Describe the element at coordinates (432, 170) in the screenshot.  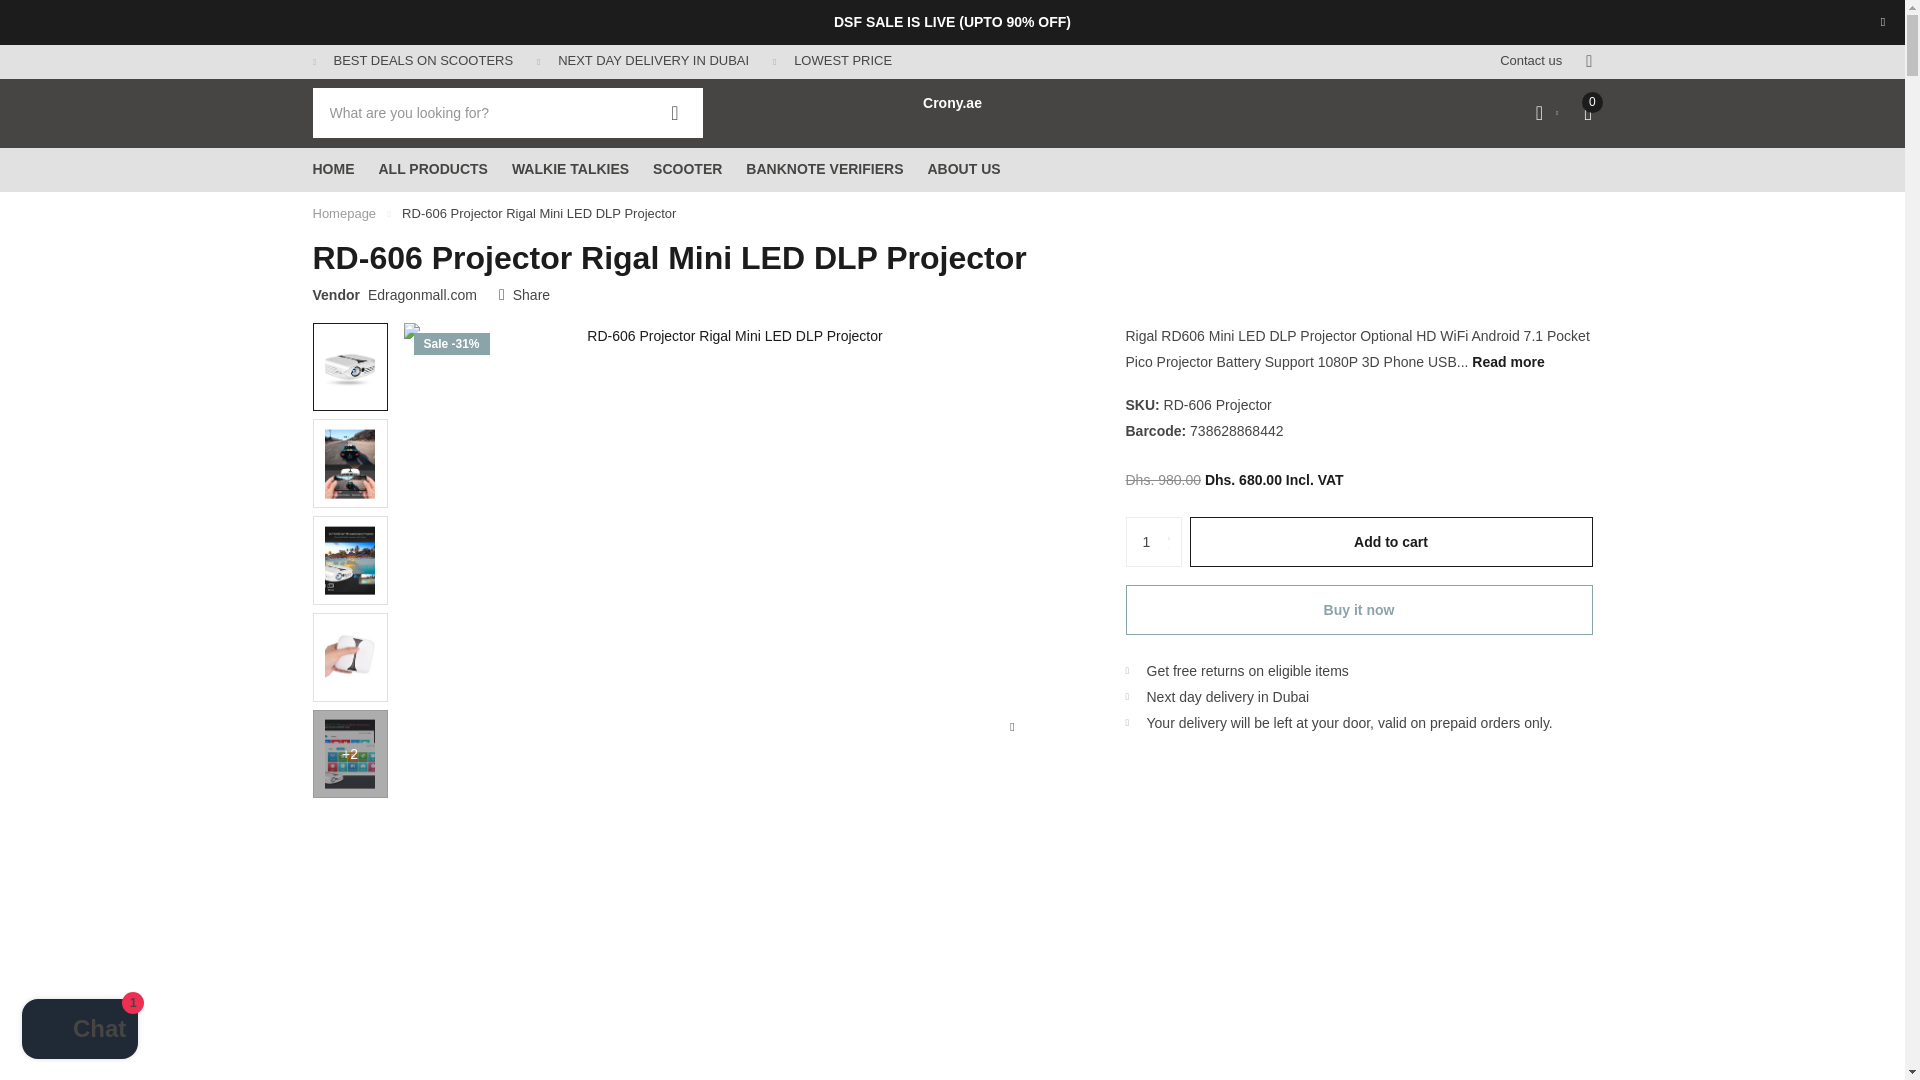
I see `ALL PRODUCTS` at that location.